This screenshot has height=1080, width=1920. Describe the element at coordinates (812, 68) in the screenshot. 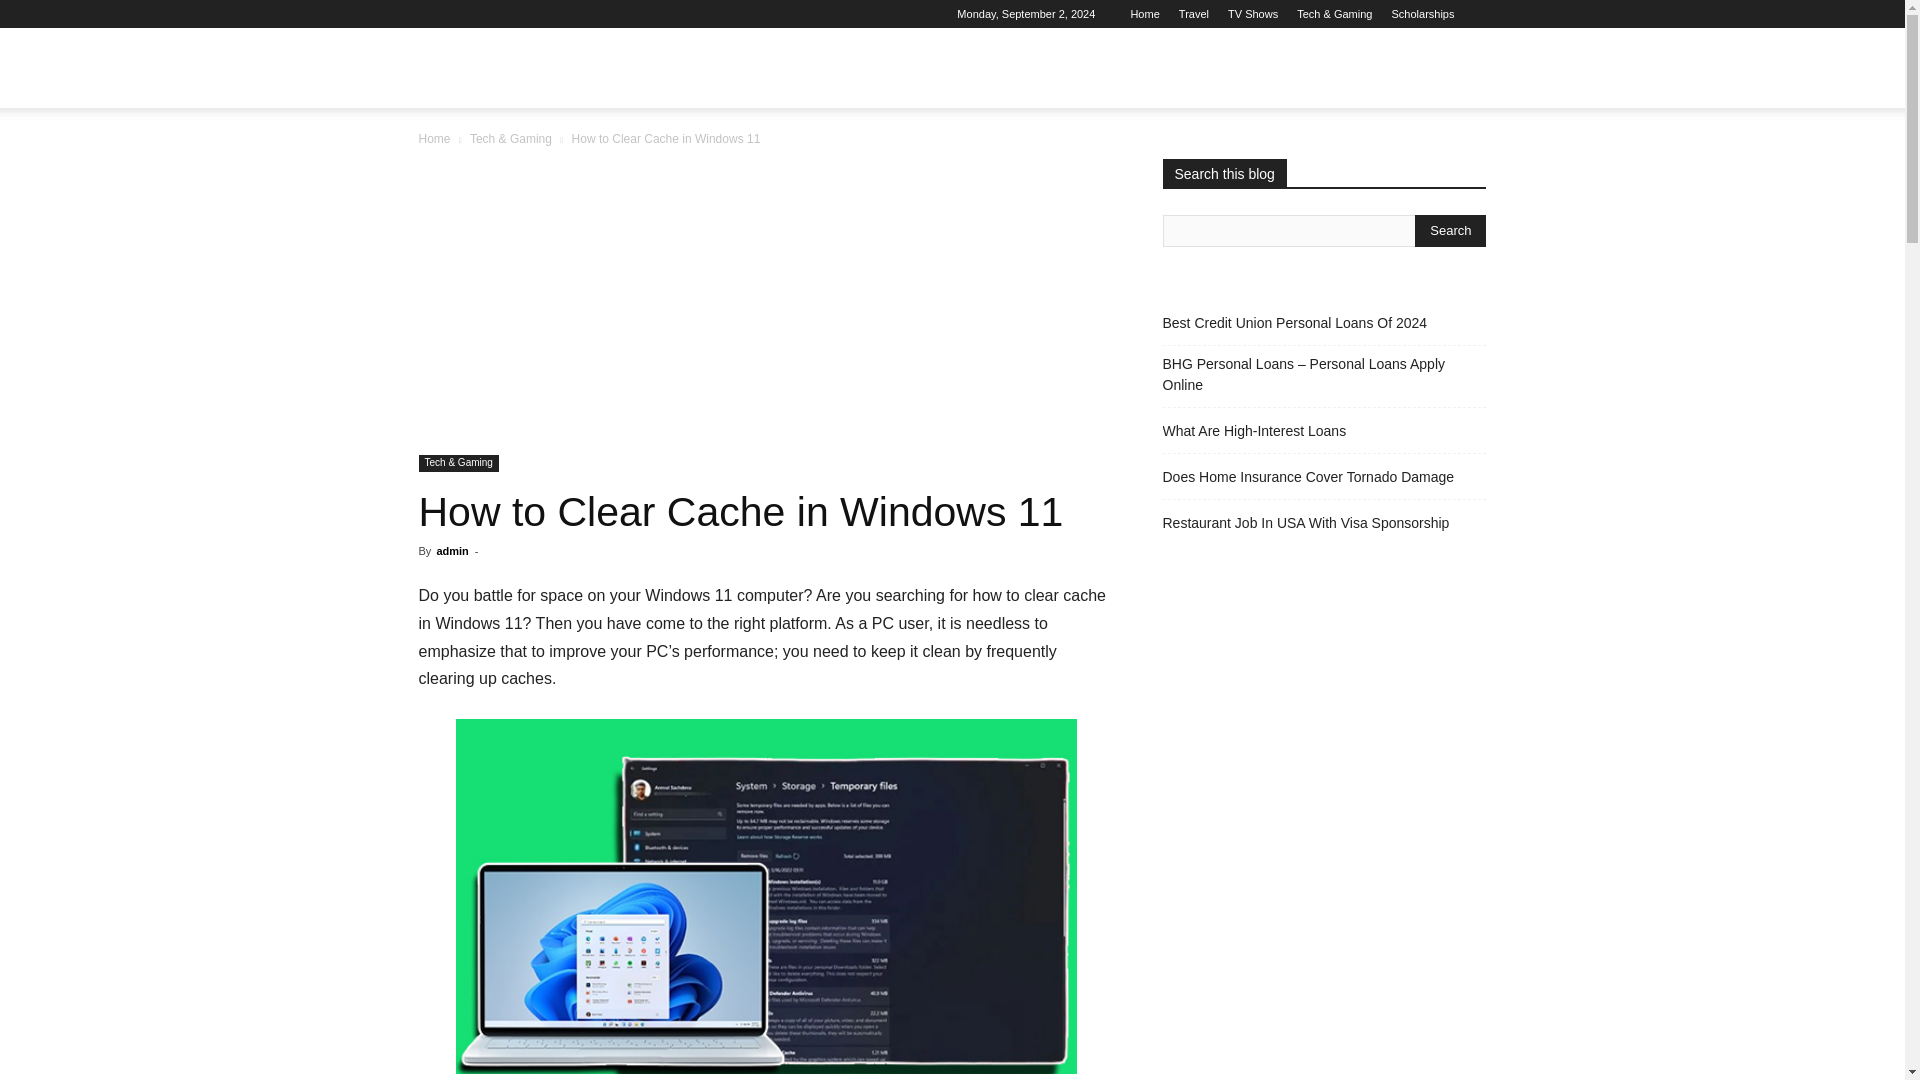

I see `TV SHOWS` at that location.